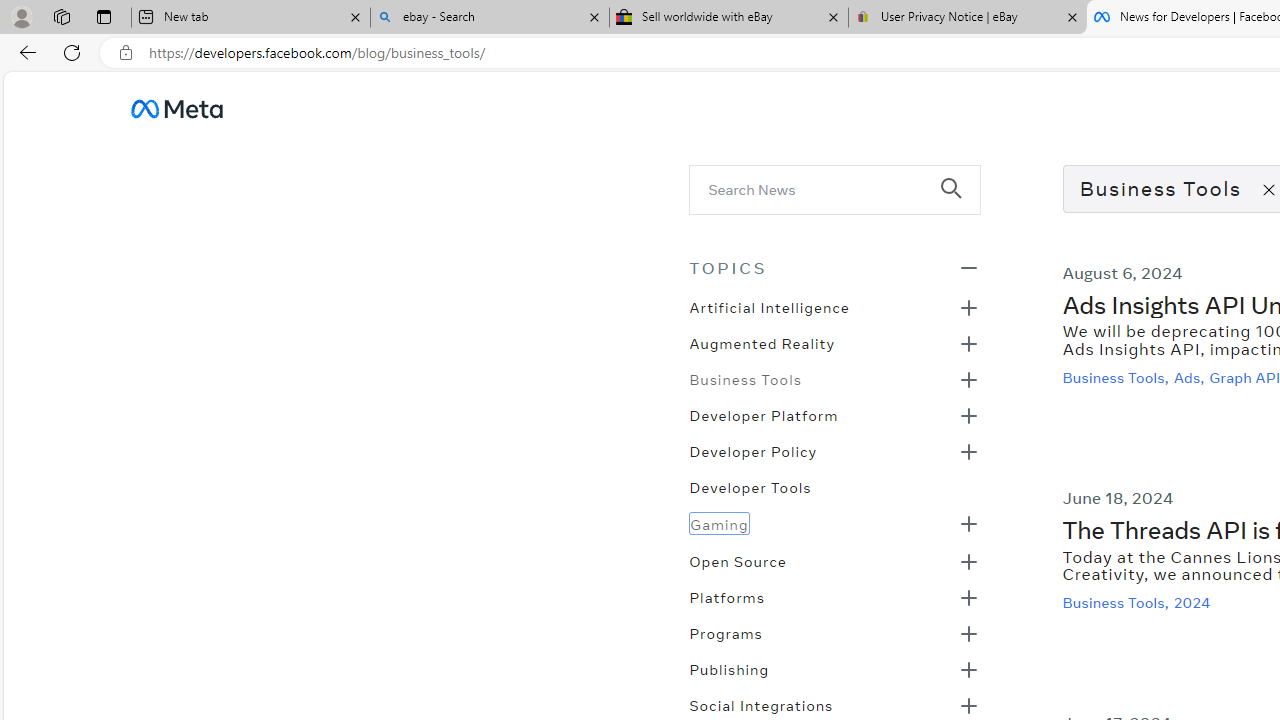 The height and width of the screenshot is (720, 1280). Describe the element at coordinates (761, 703) in the screenshot. I see `Social Integrations` at that location.